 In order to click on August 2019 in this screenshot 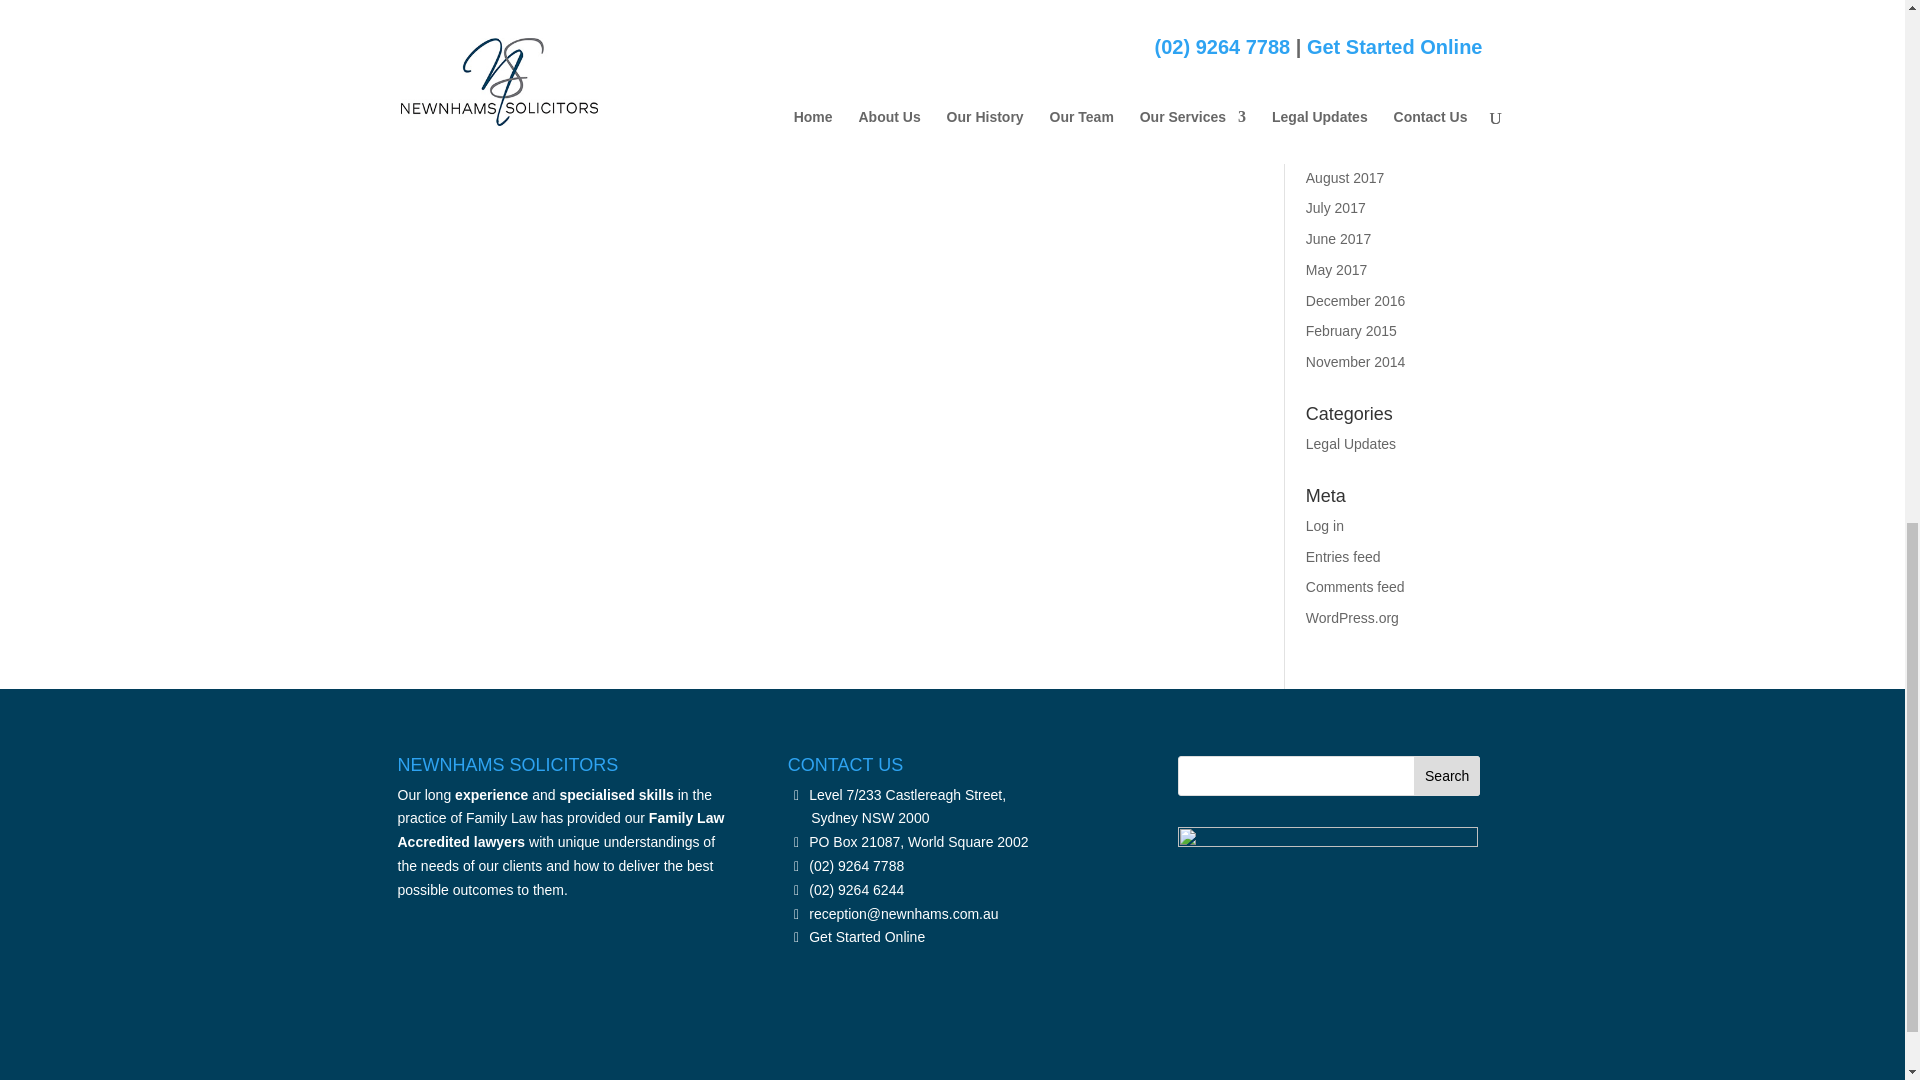, I will do `click(1344, 24)`.